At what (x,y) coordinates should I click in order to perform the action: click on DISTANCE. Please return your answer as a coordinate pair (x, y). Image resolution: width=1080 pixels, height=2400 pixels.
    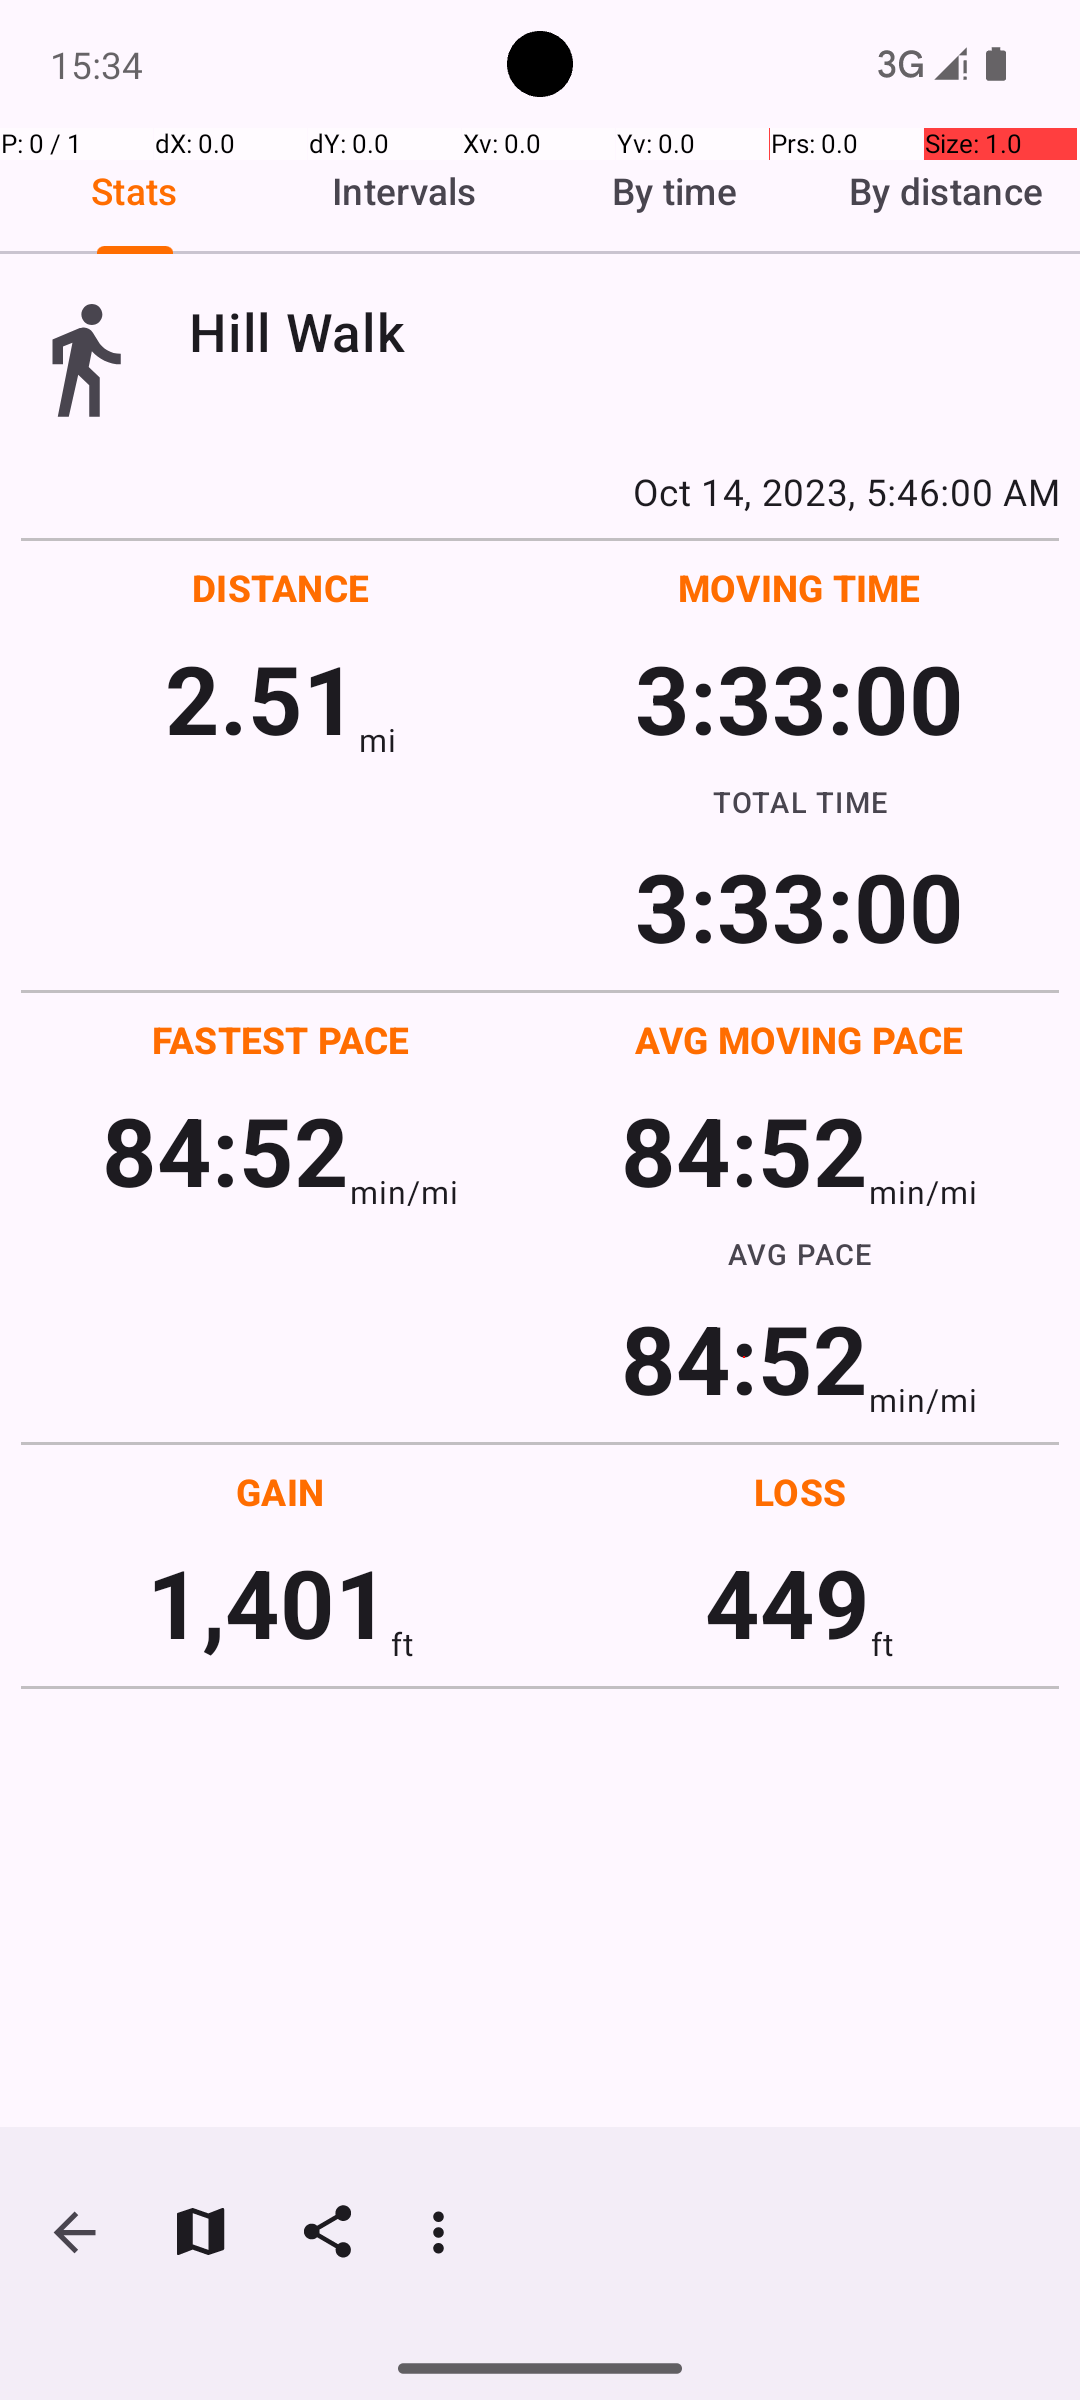
    Looking at the image, I should click on (281, 588).